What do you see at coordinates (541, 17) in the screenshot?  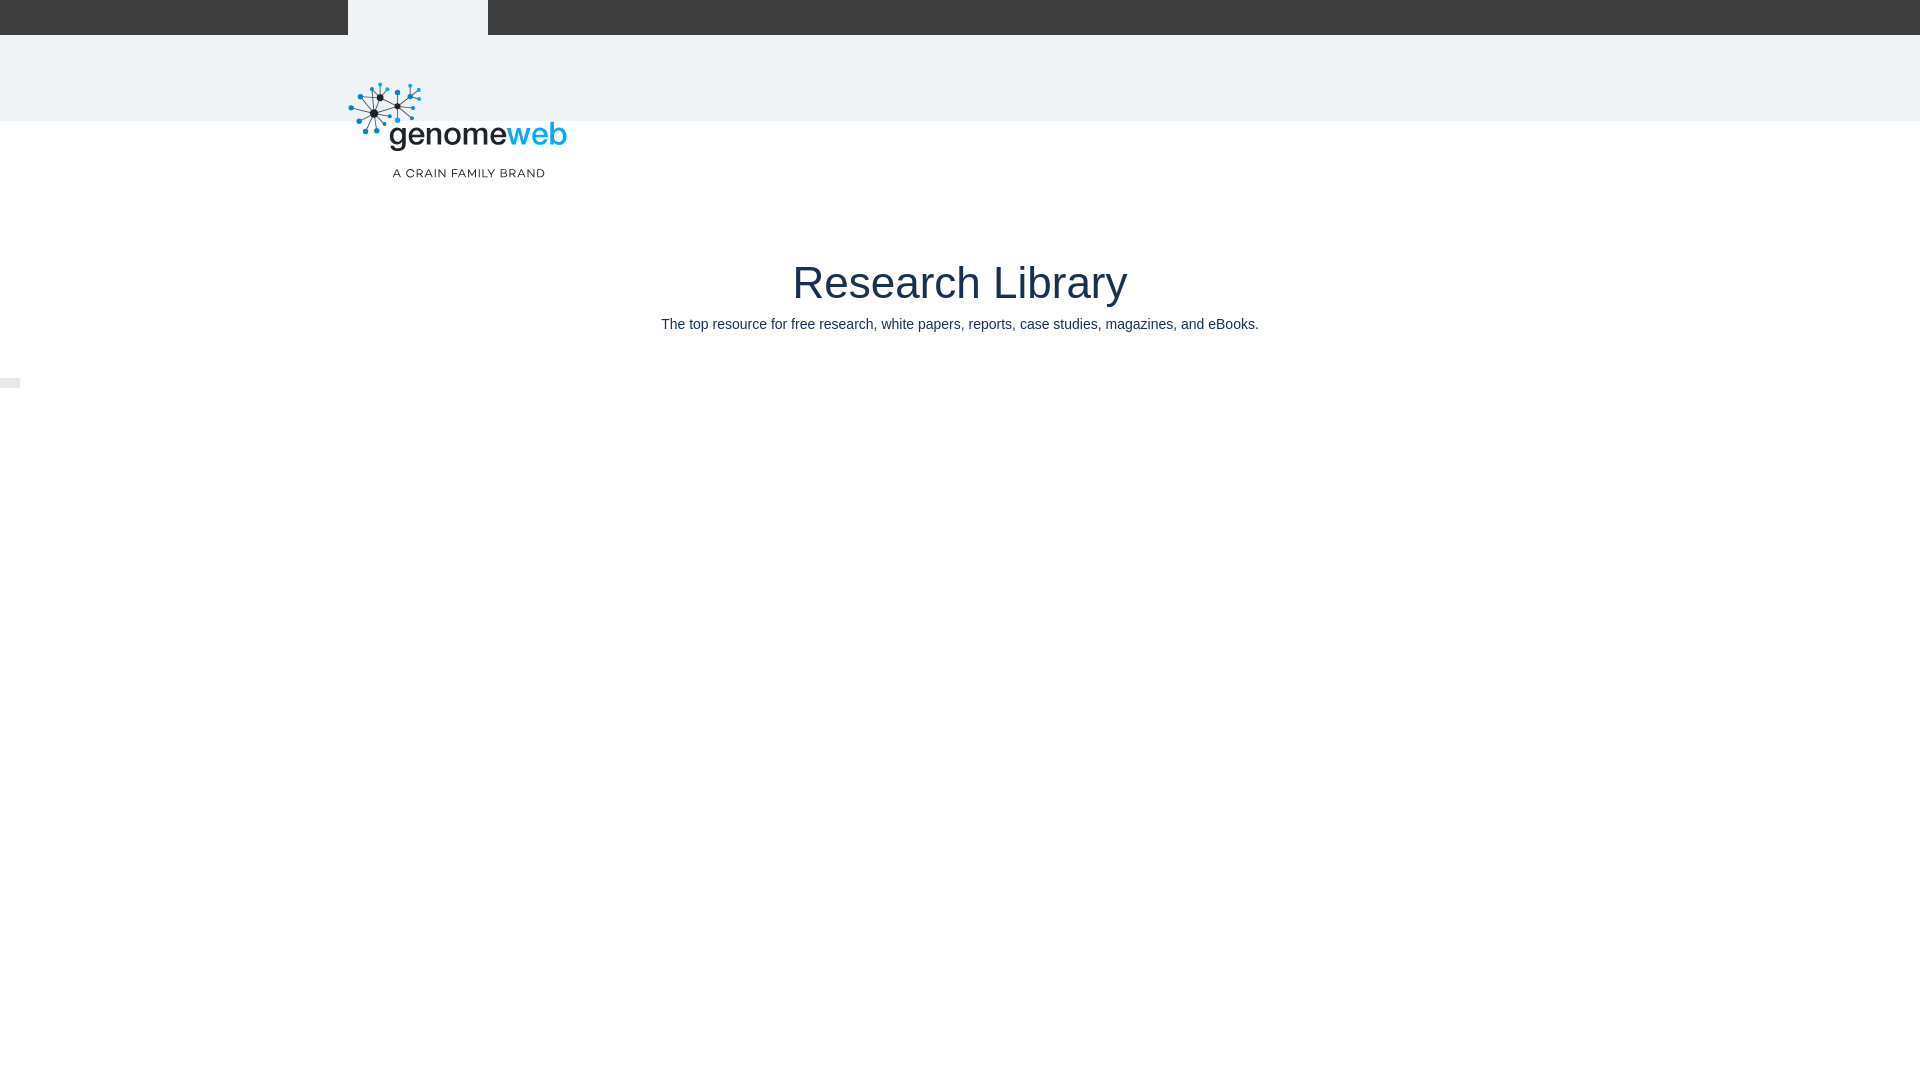 I see `360Dx` at bounding box center [541, 17].